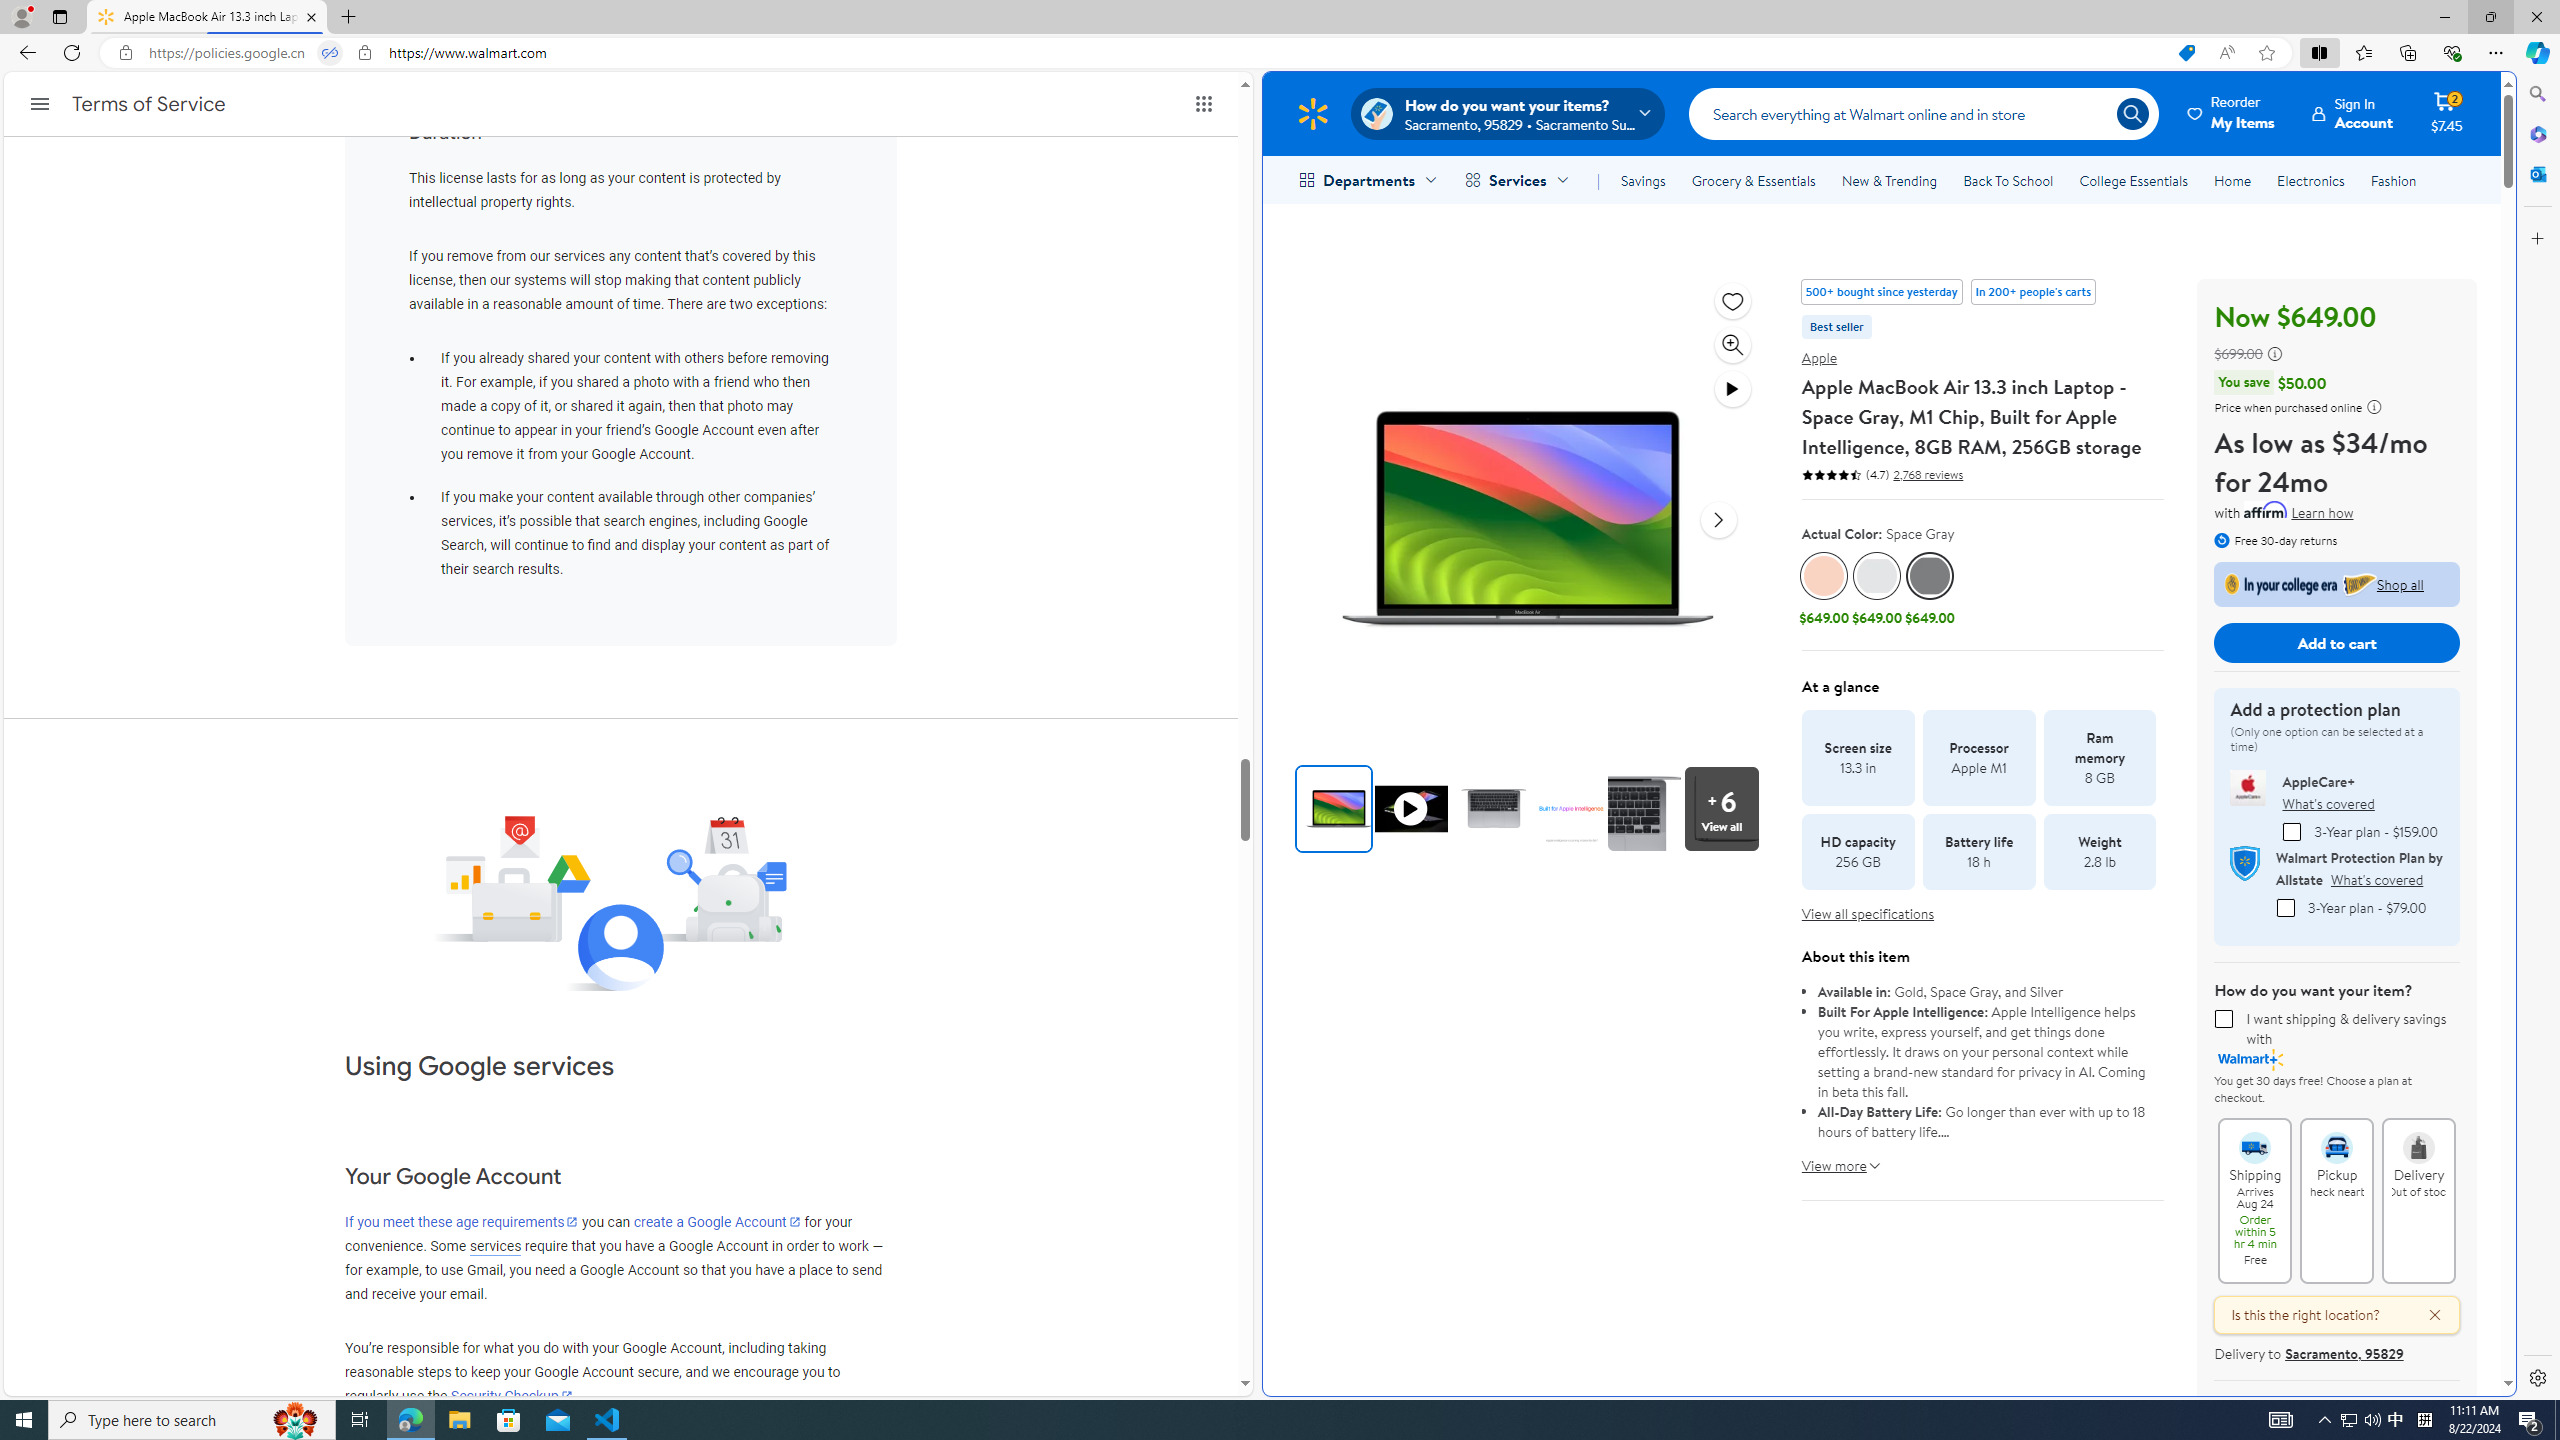 The image size is (2560, 1440). What do you see at coordinates (2393, 180) in the screenshot?
I see `Fashion` at bounding box center [2393, 180].